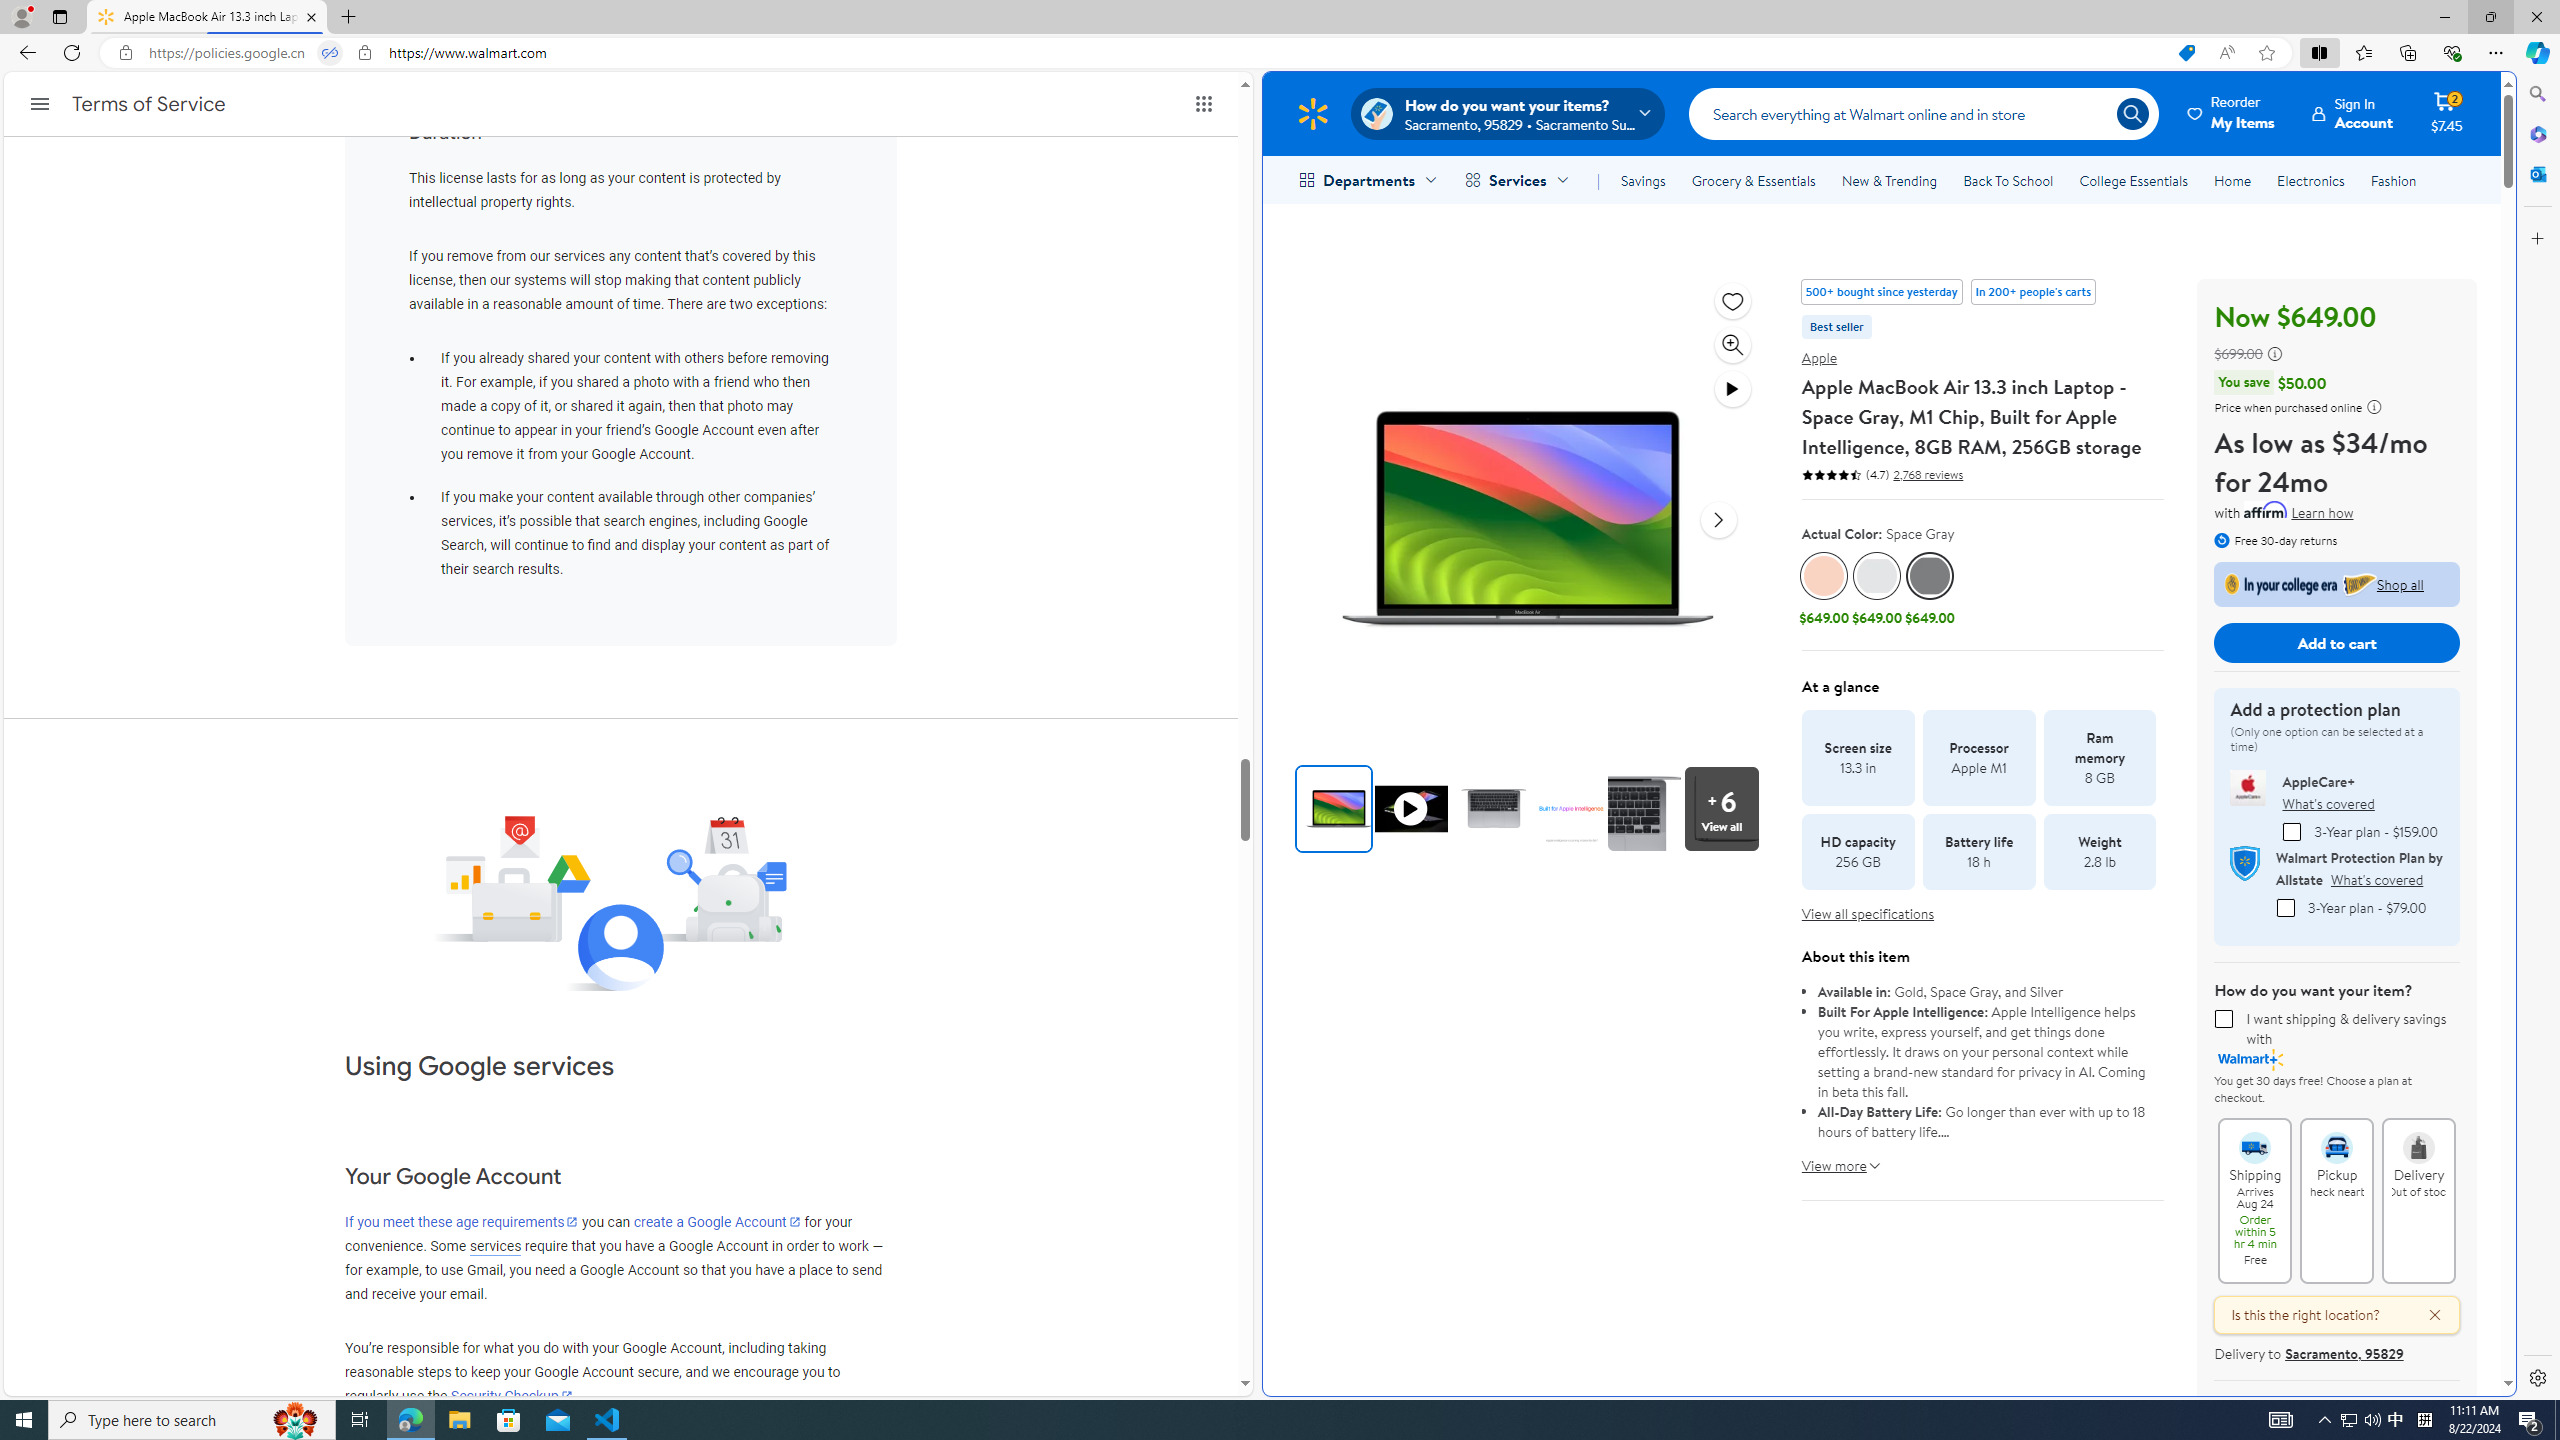 The image size is (2560, 1440). What do you see at coordinates (2393, 180) in the screenshot?
I see `Fashion` at bounding box center [2393, 180].